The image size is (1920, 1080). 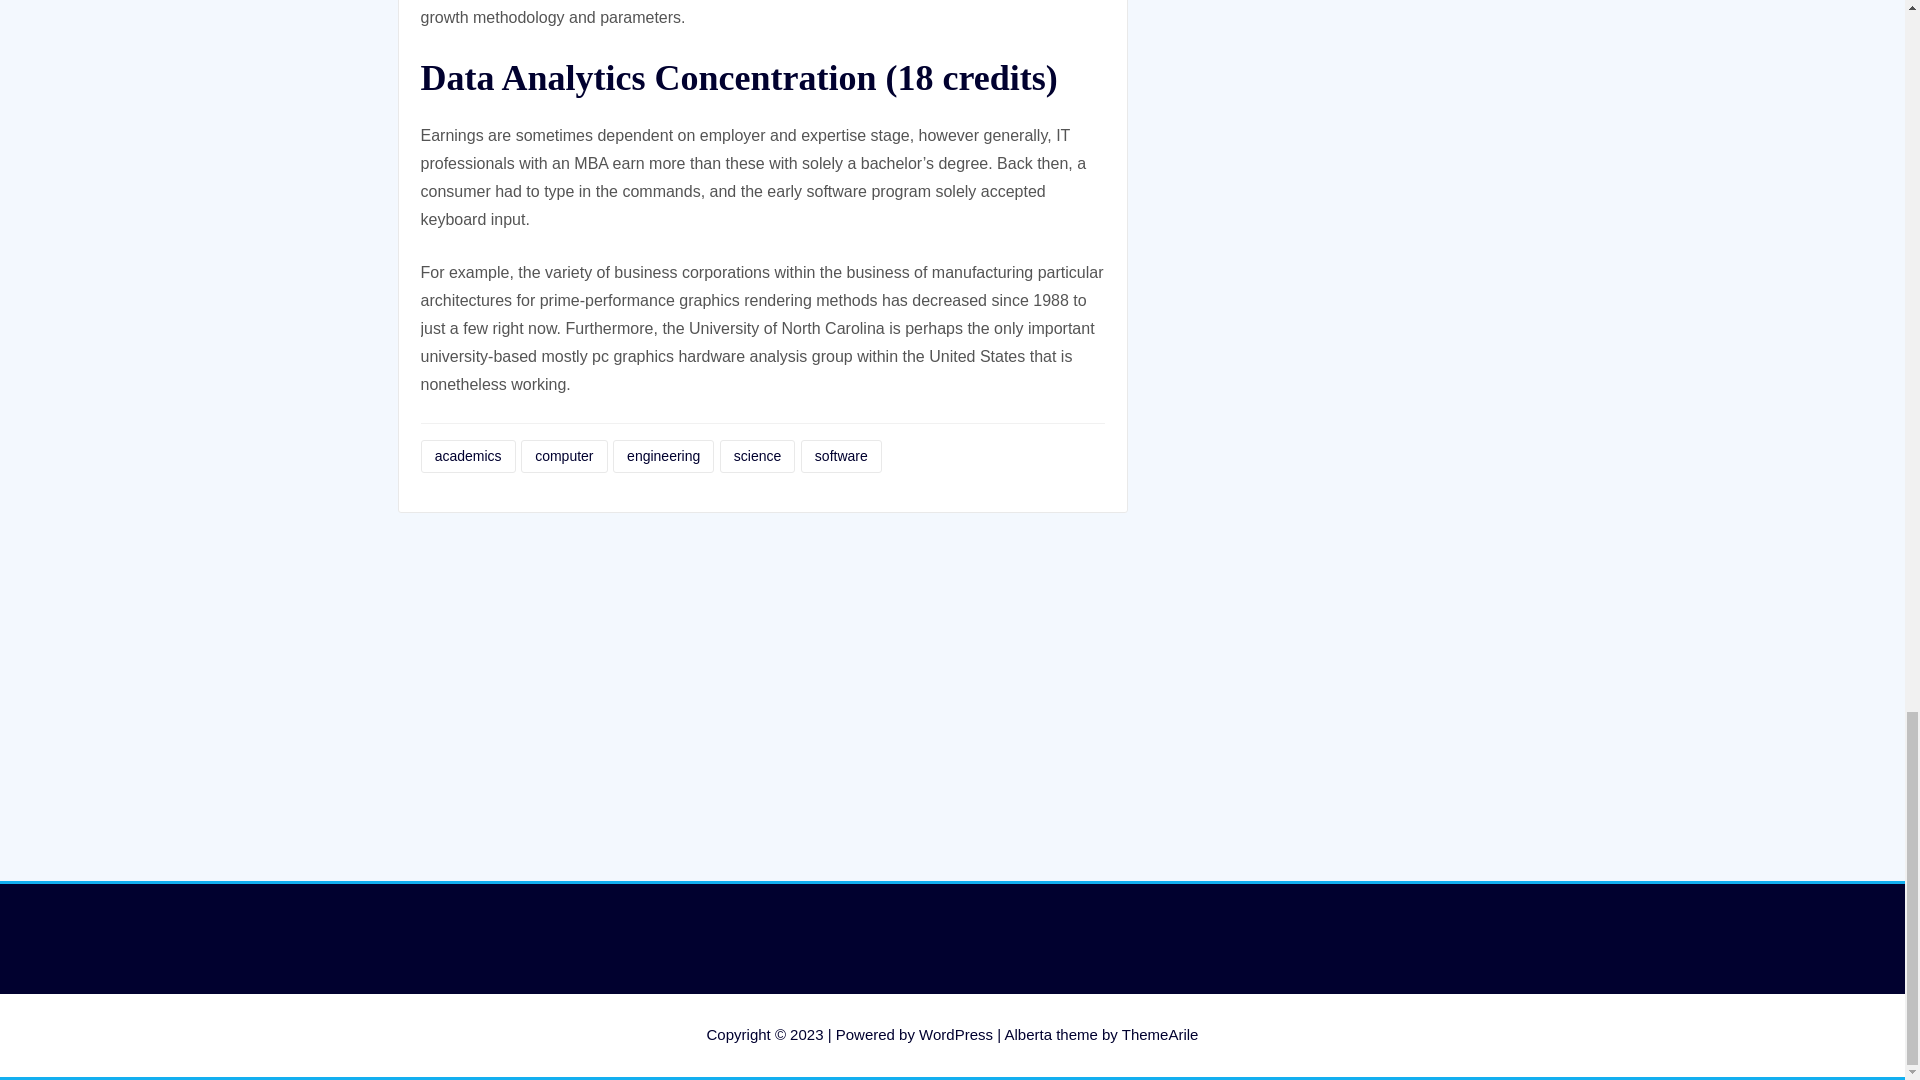 I want to click on engineering, so click(x=663, y=456).